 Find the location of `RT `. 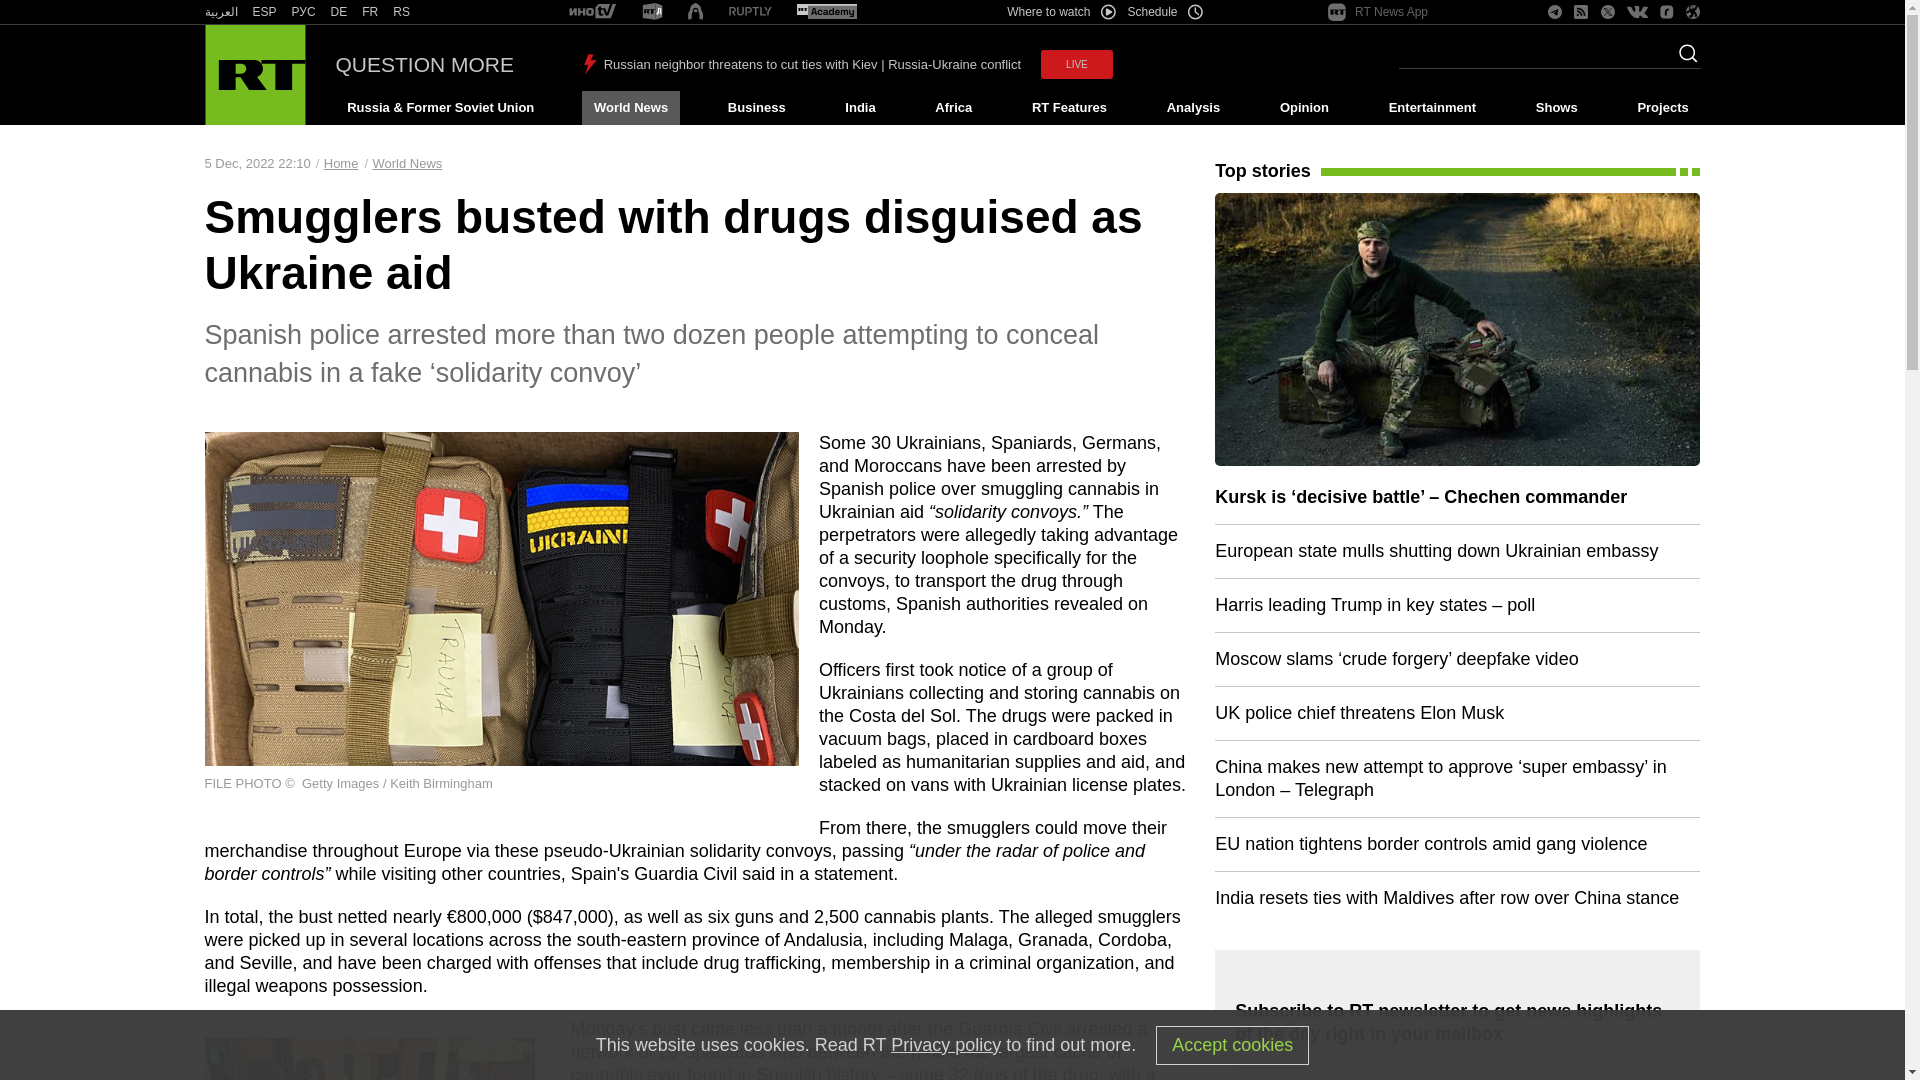

RT  is located at coordinates (304, 12).